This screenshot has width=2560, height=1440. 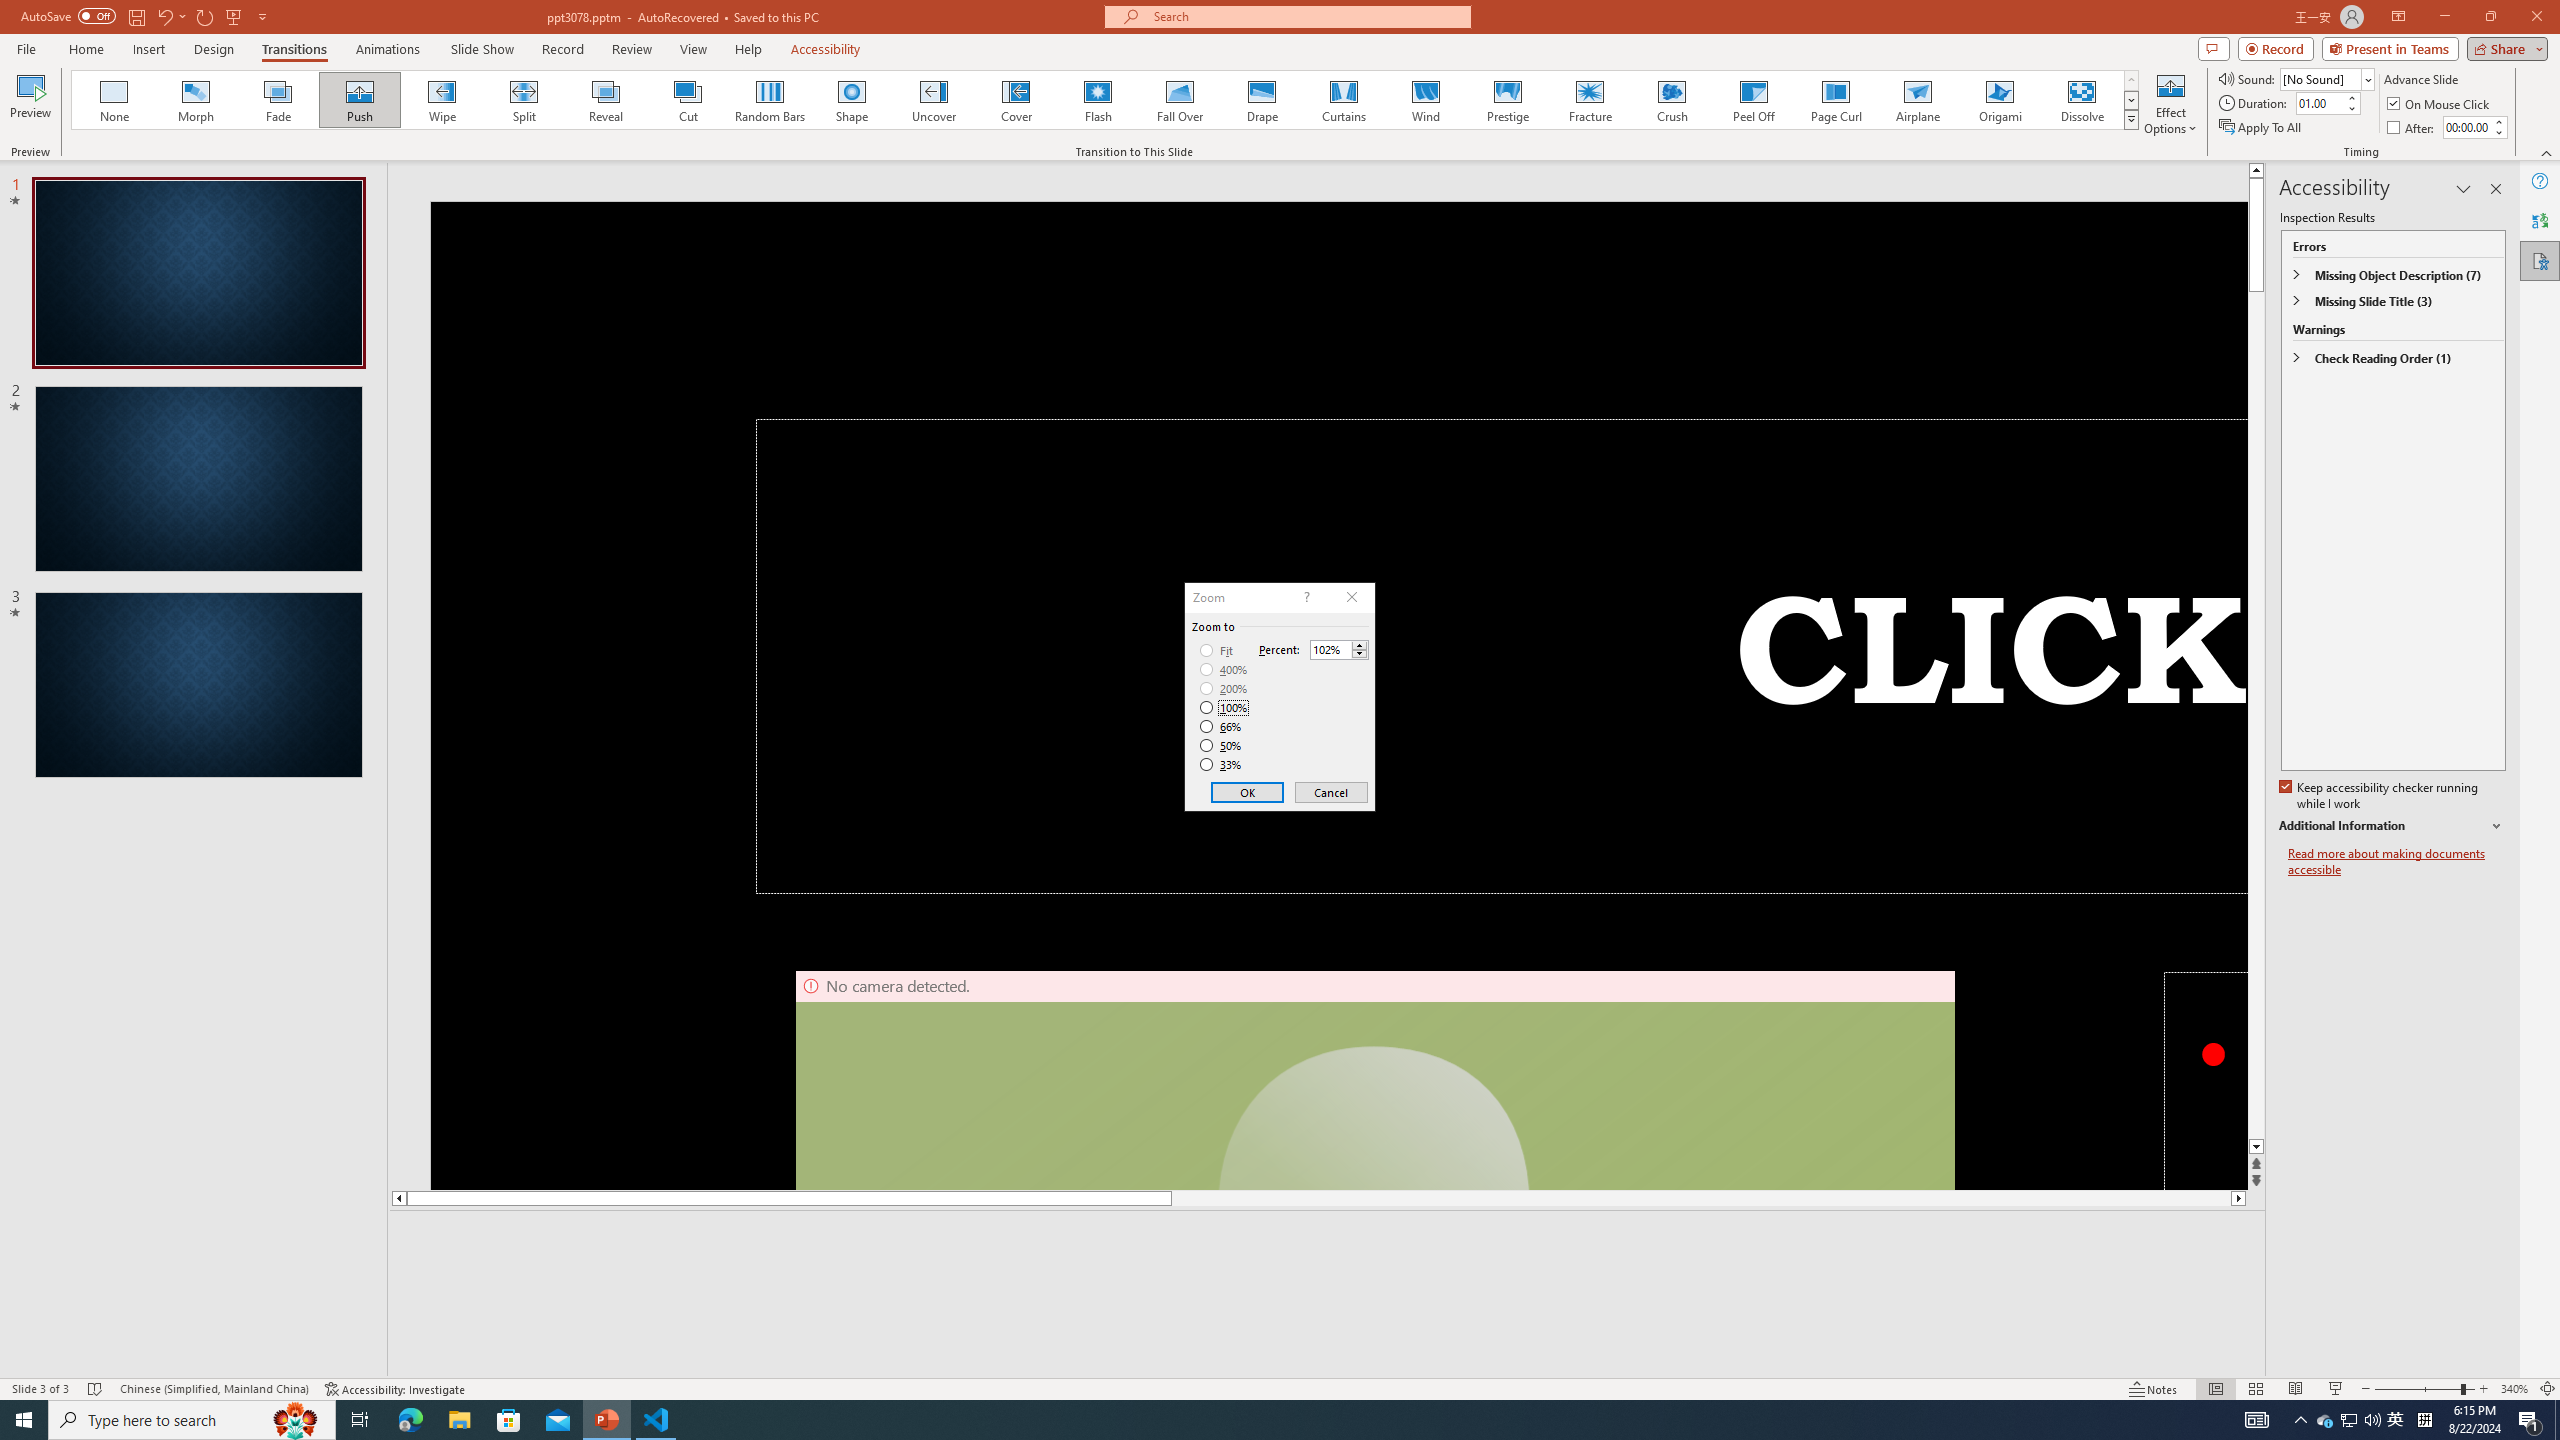 What do you see at coordinates (852, 100) in the screenshot?
I see `Shape` at bounding box center [852, 100].